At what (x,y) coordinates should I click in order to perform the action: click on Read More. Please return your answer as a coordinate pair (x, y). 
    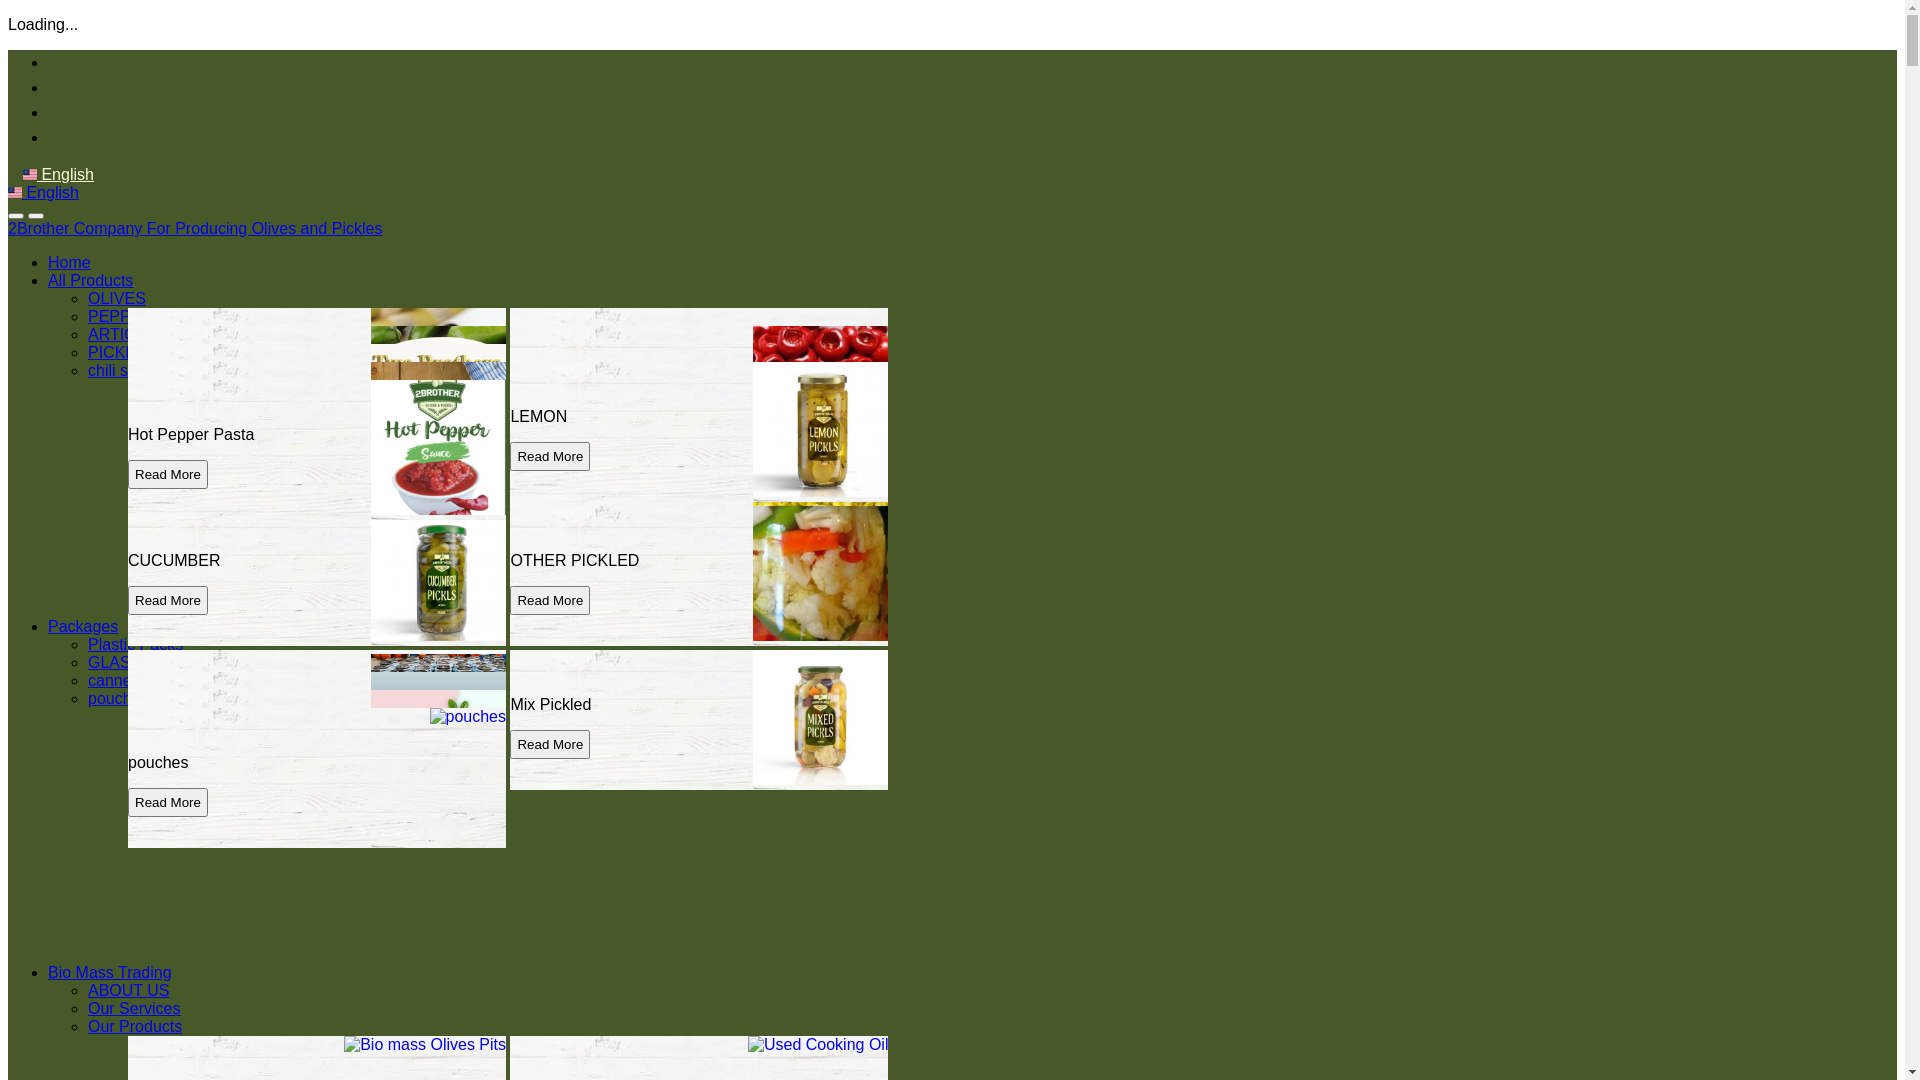
    Looking at the image, I should click on (168, 402).